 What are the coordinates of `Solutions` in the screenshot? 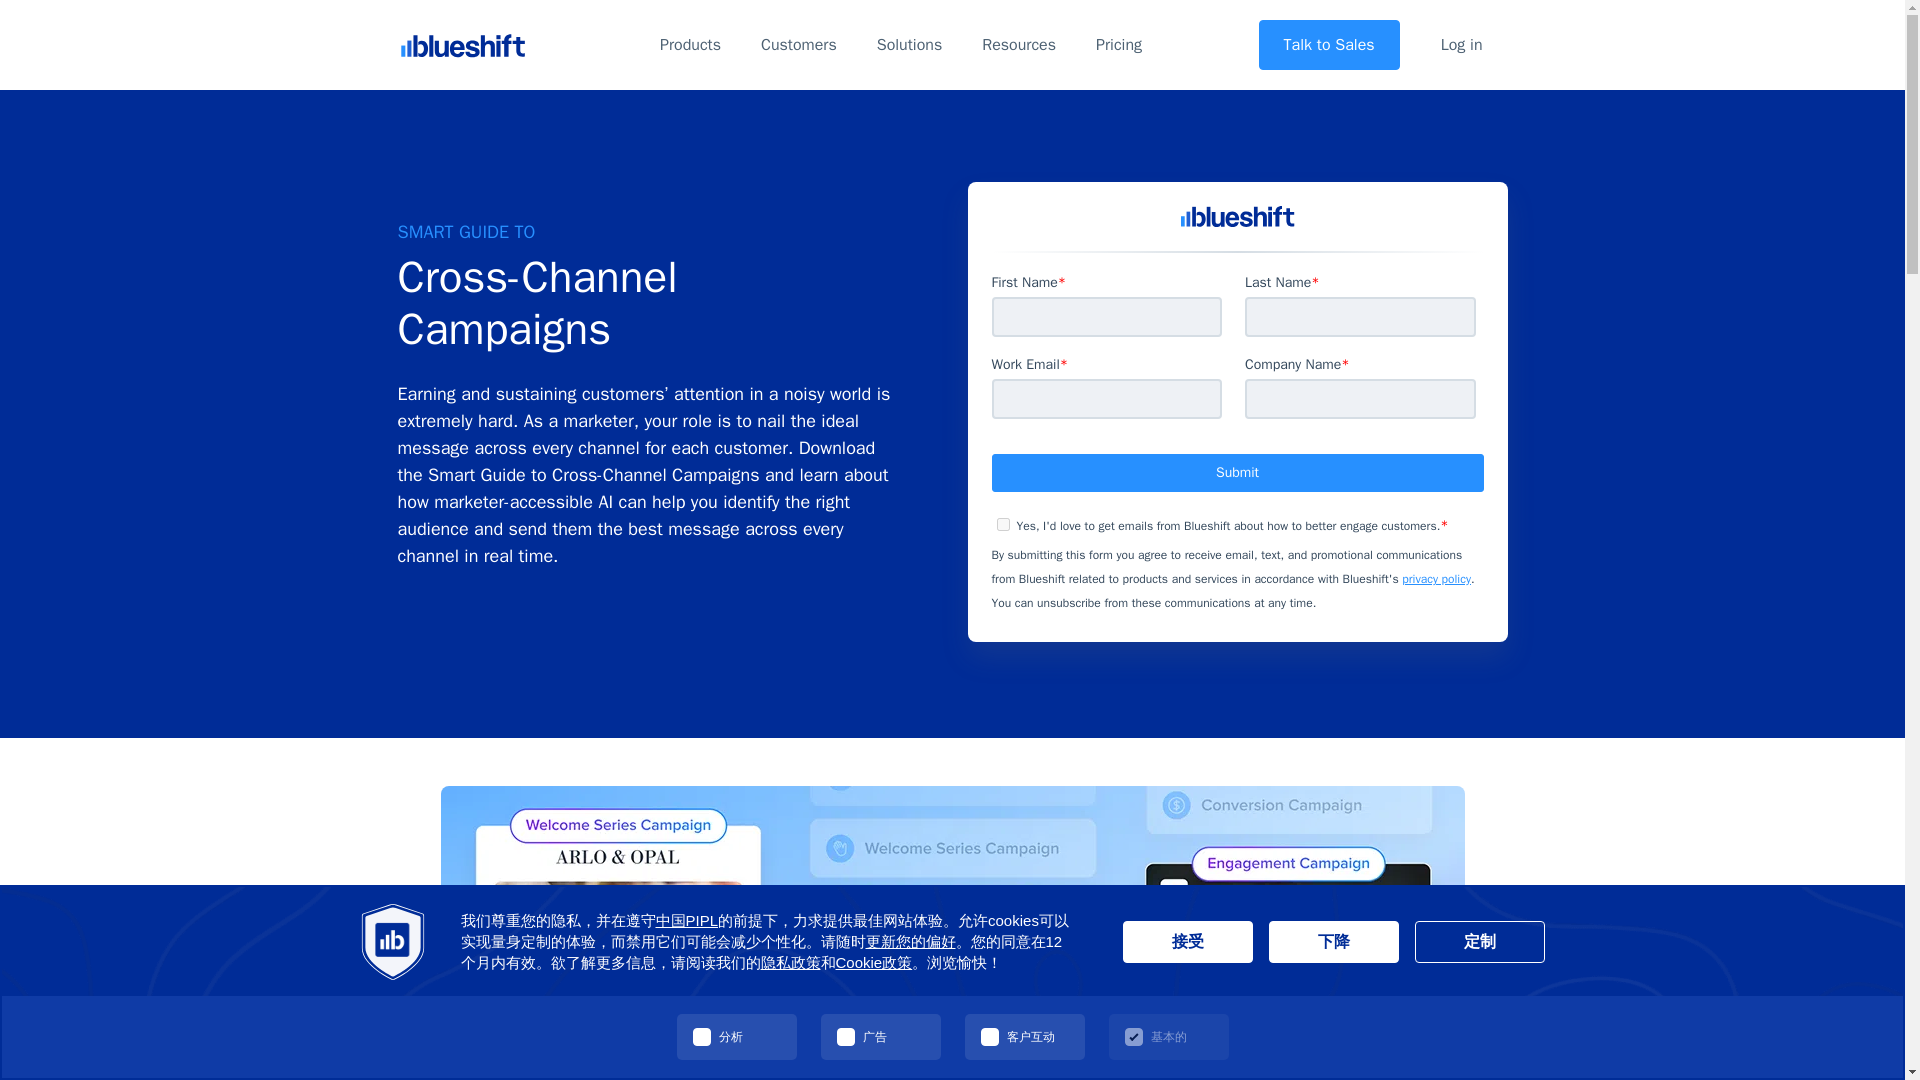 It's located at (908, 45).